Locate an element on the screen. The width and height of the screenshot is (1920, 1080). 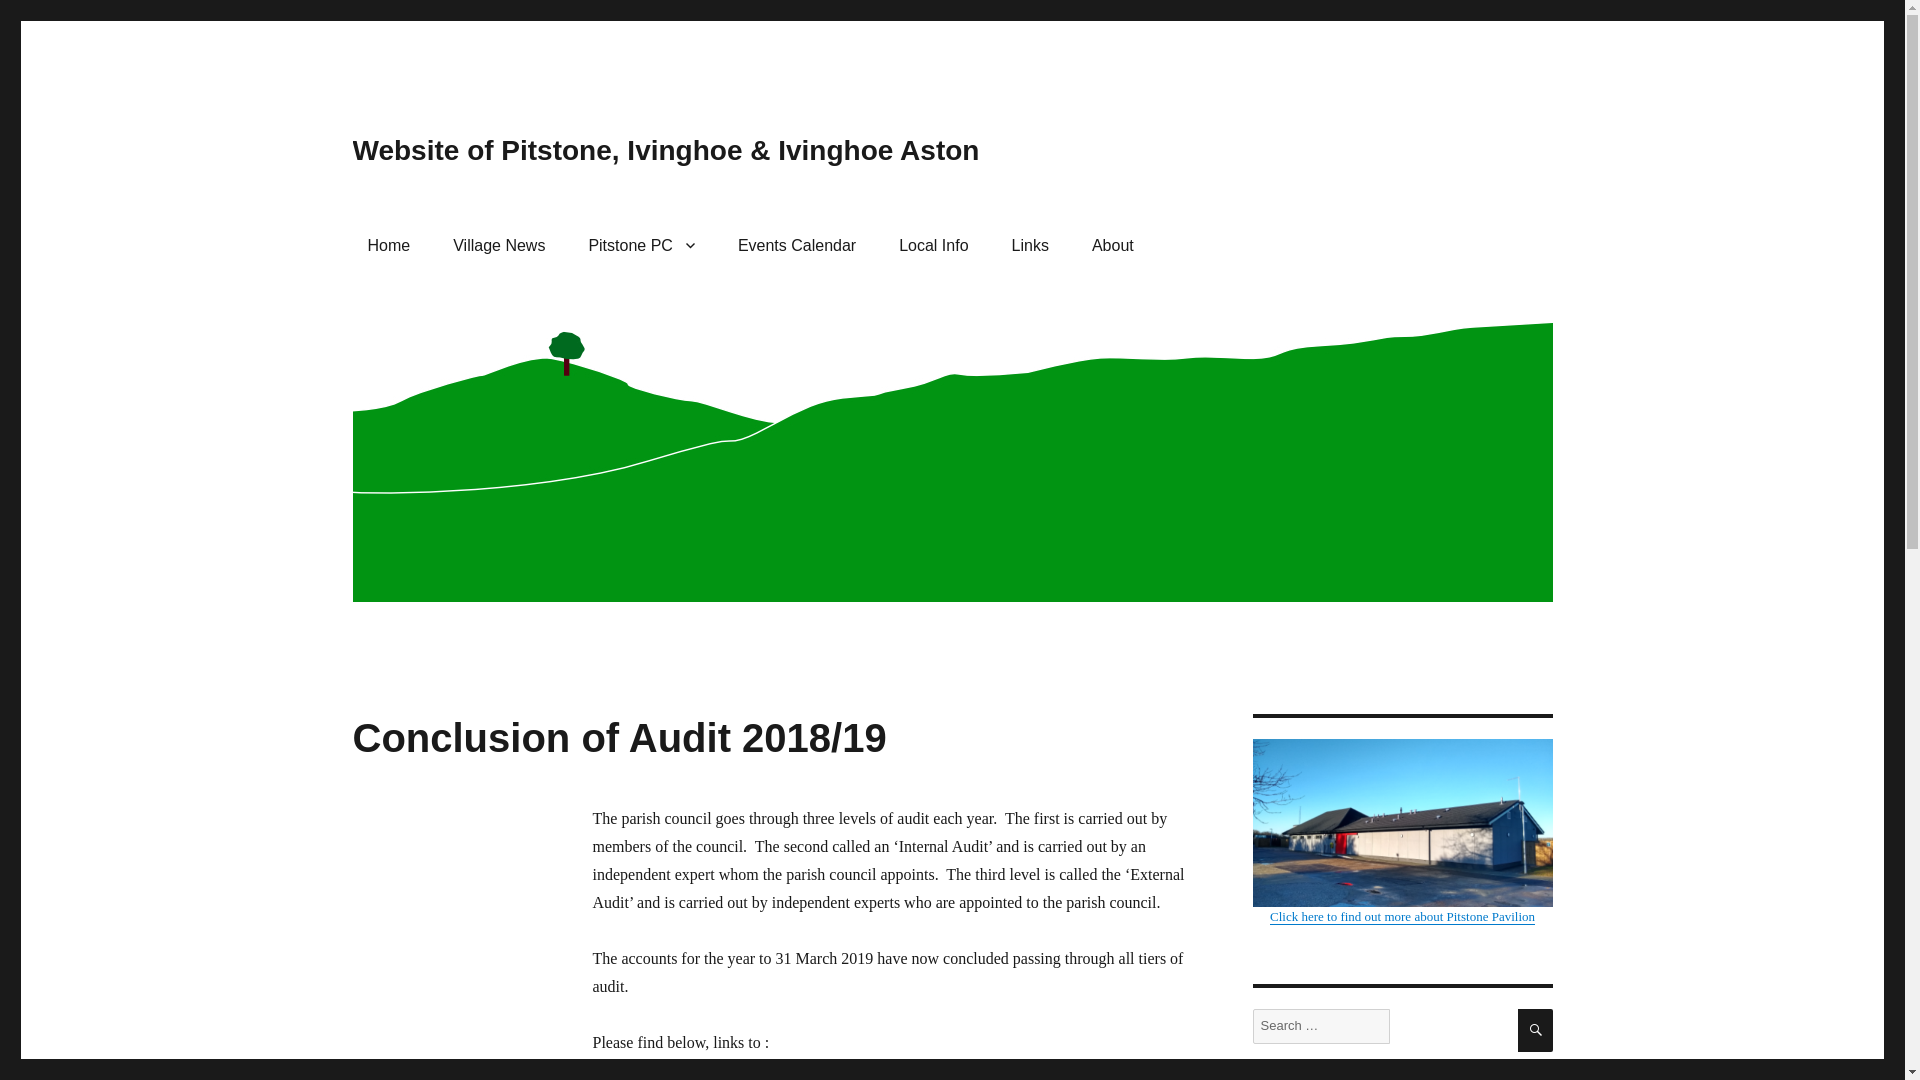
Pitstone PC is located at coordinates (641, 244).